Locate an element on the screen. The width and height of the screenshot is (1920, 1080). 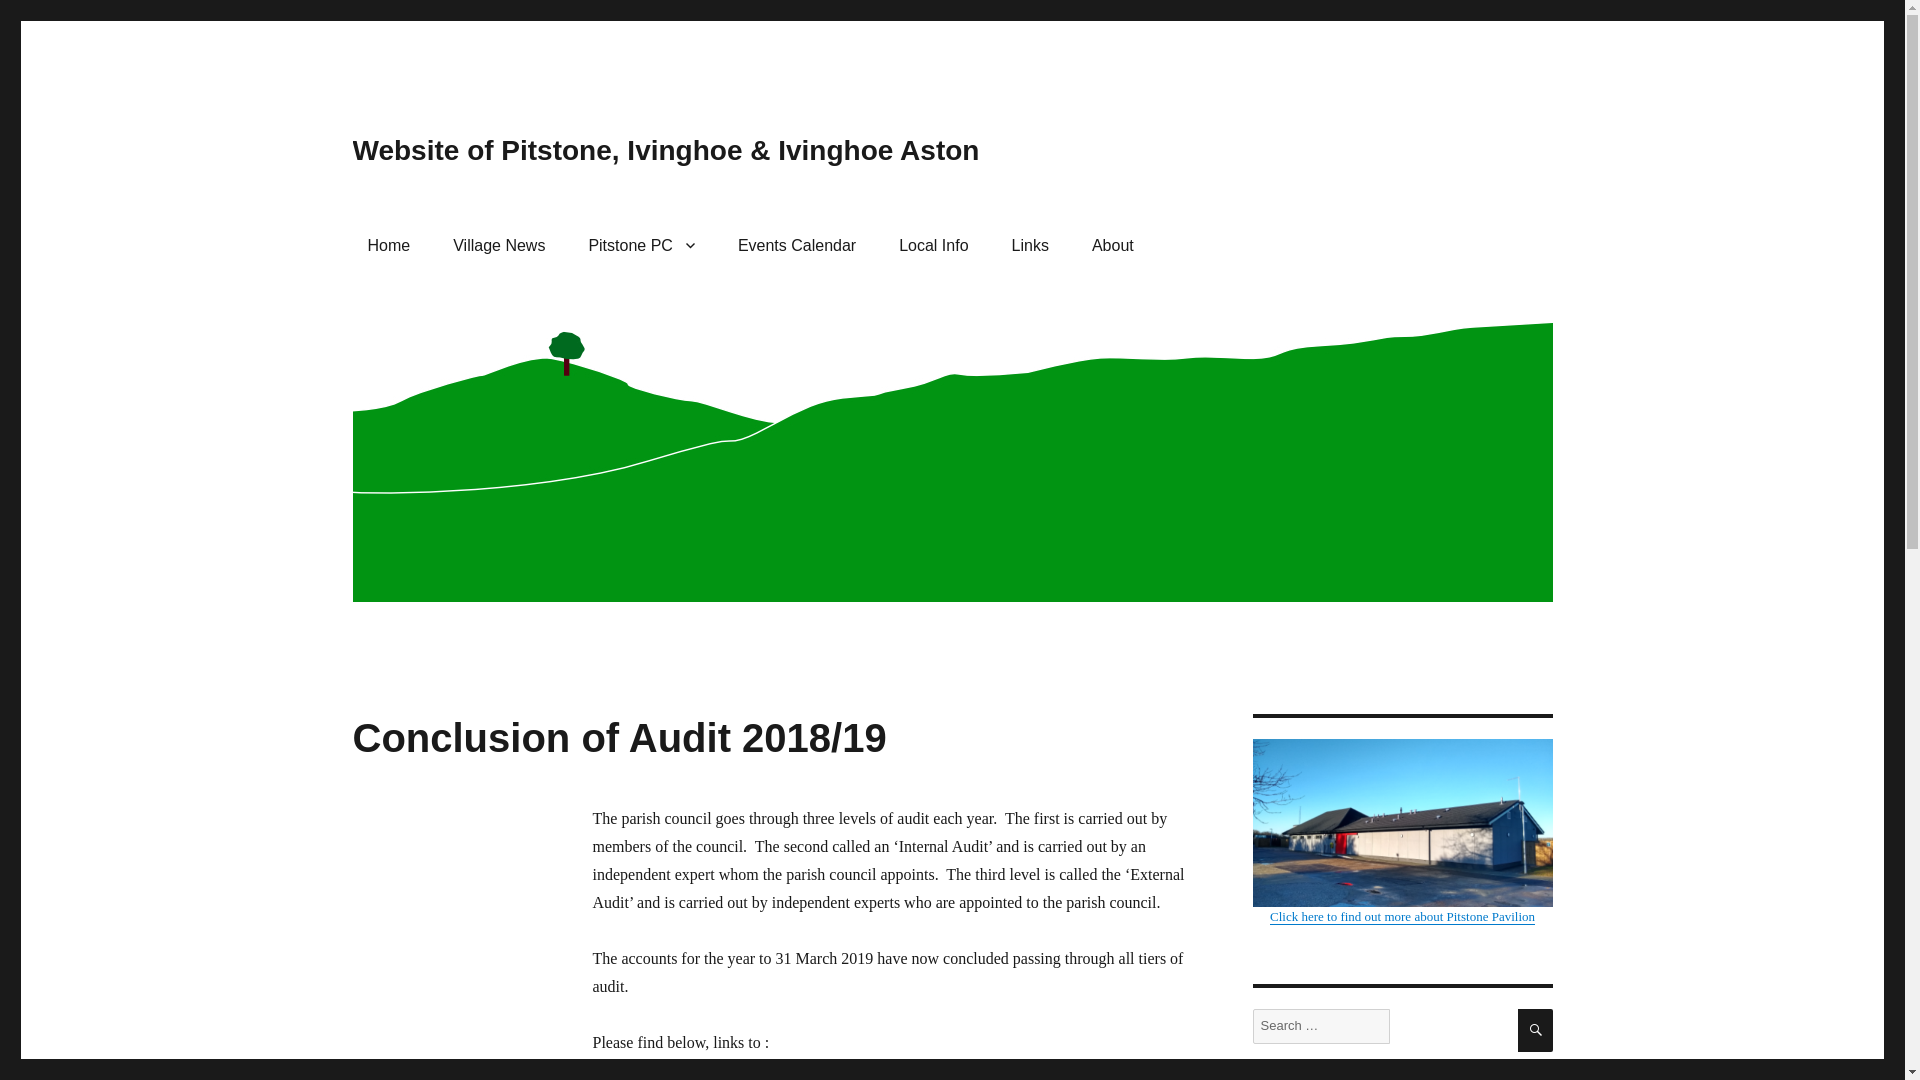
Pitstone PC is located at coordinates (641, 244).